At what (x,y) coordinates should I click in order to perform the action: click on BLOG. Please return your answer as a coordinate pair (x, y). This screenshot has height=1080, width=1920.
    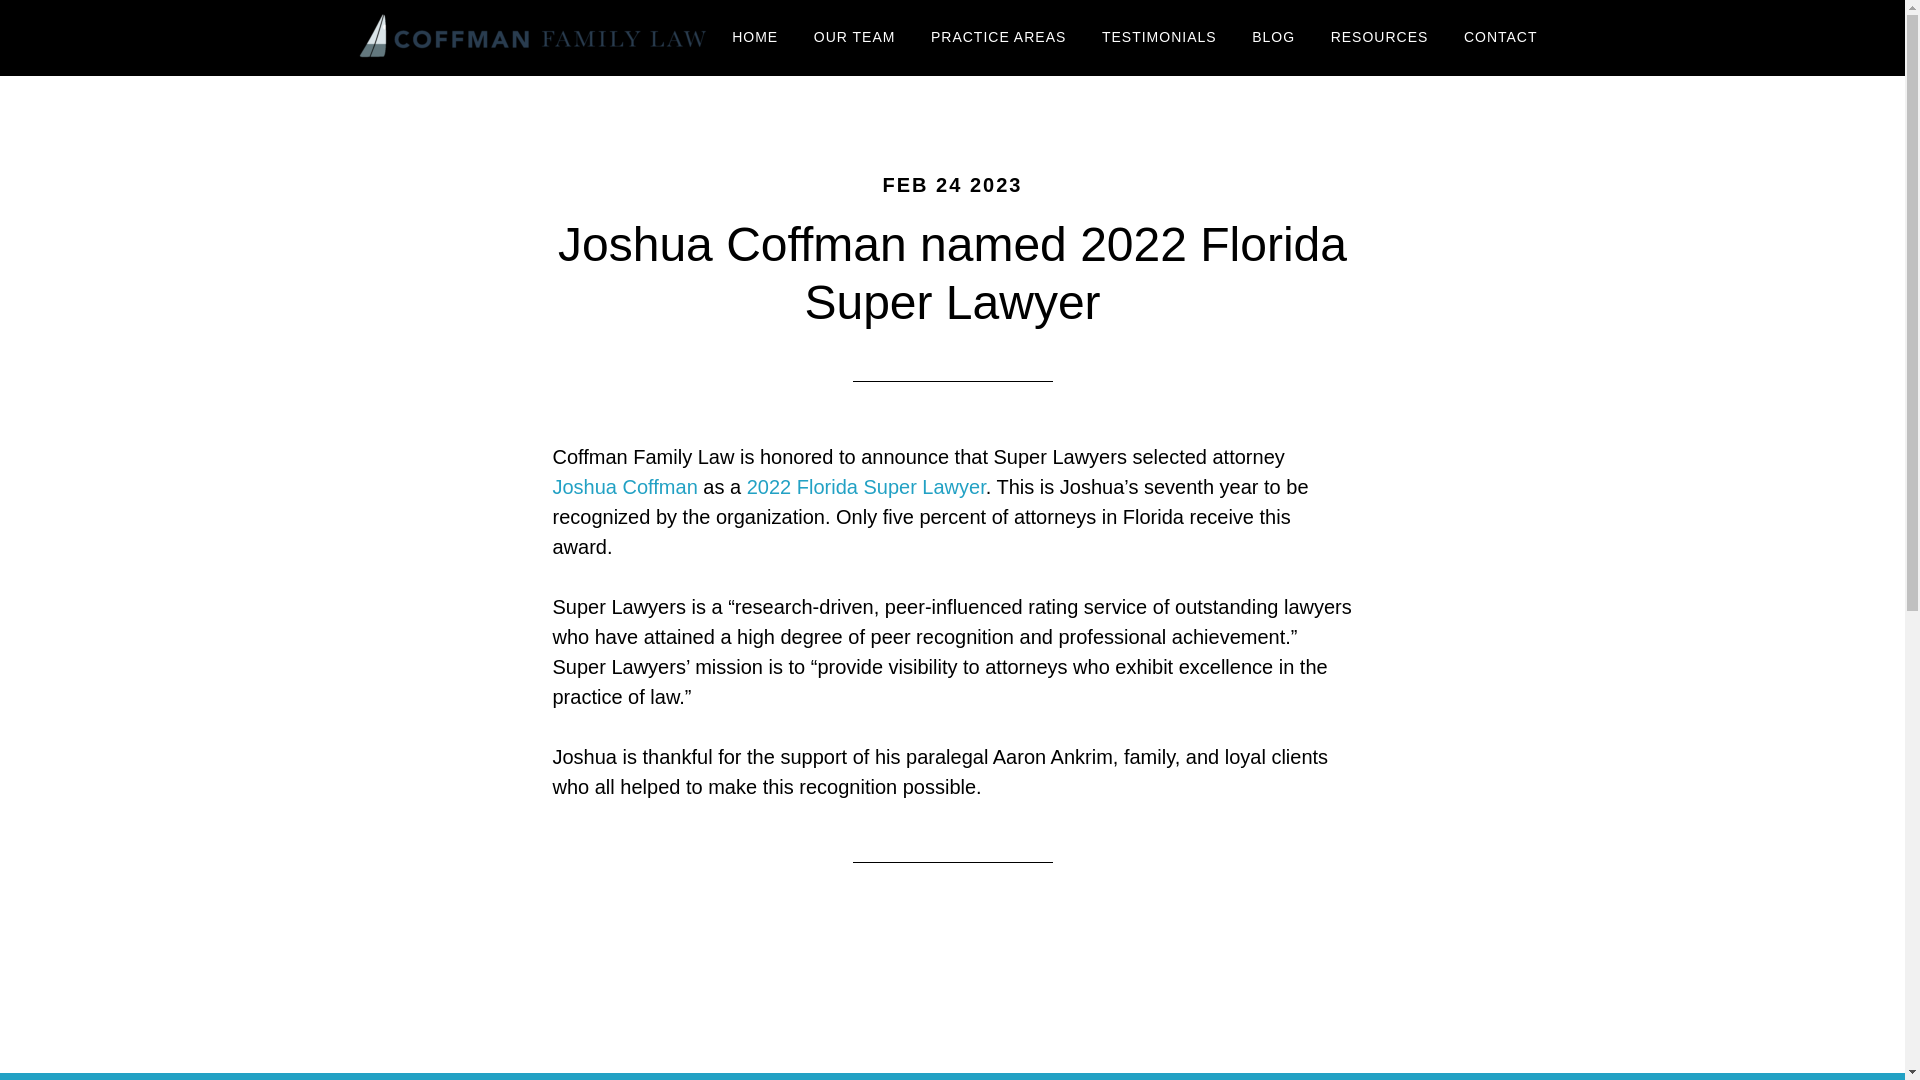
    Looking at the image, I should click on (1272, 38).